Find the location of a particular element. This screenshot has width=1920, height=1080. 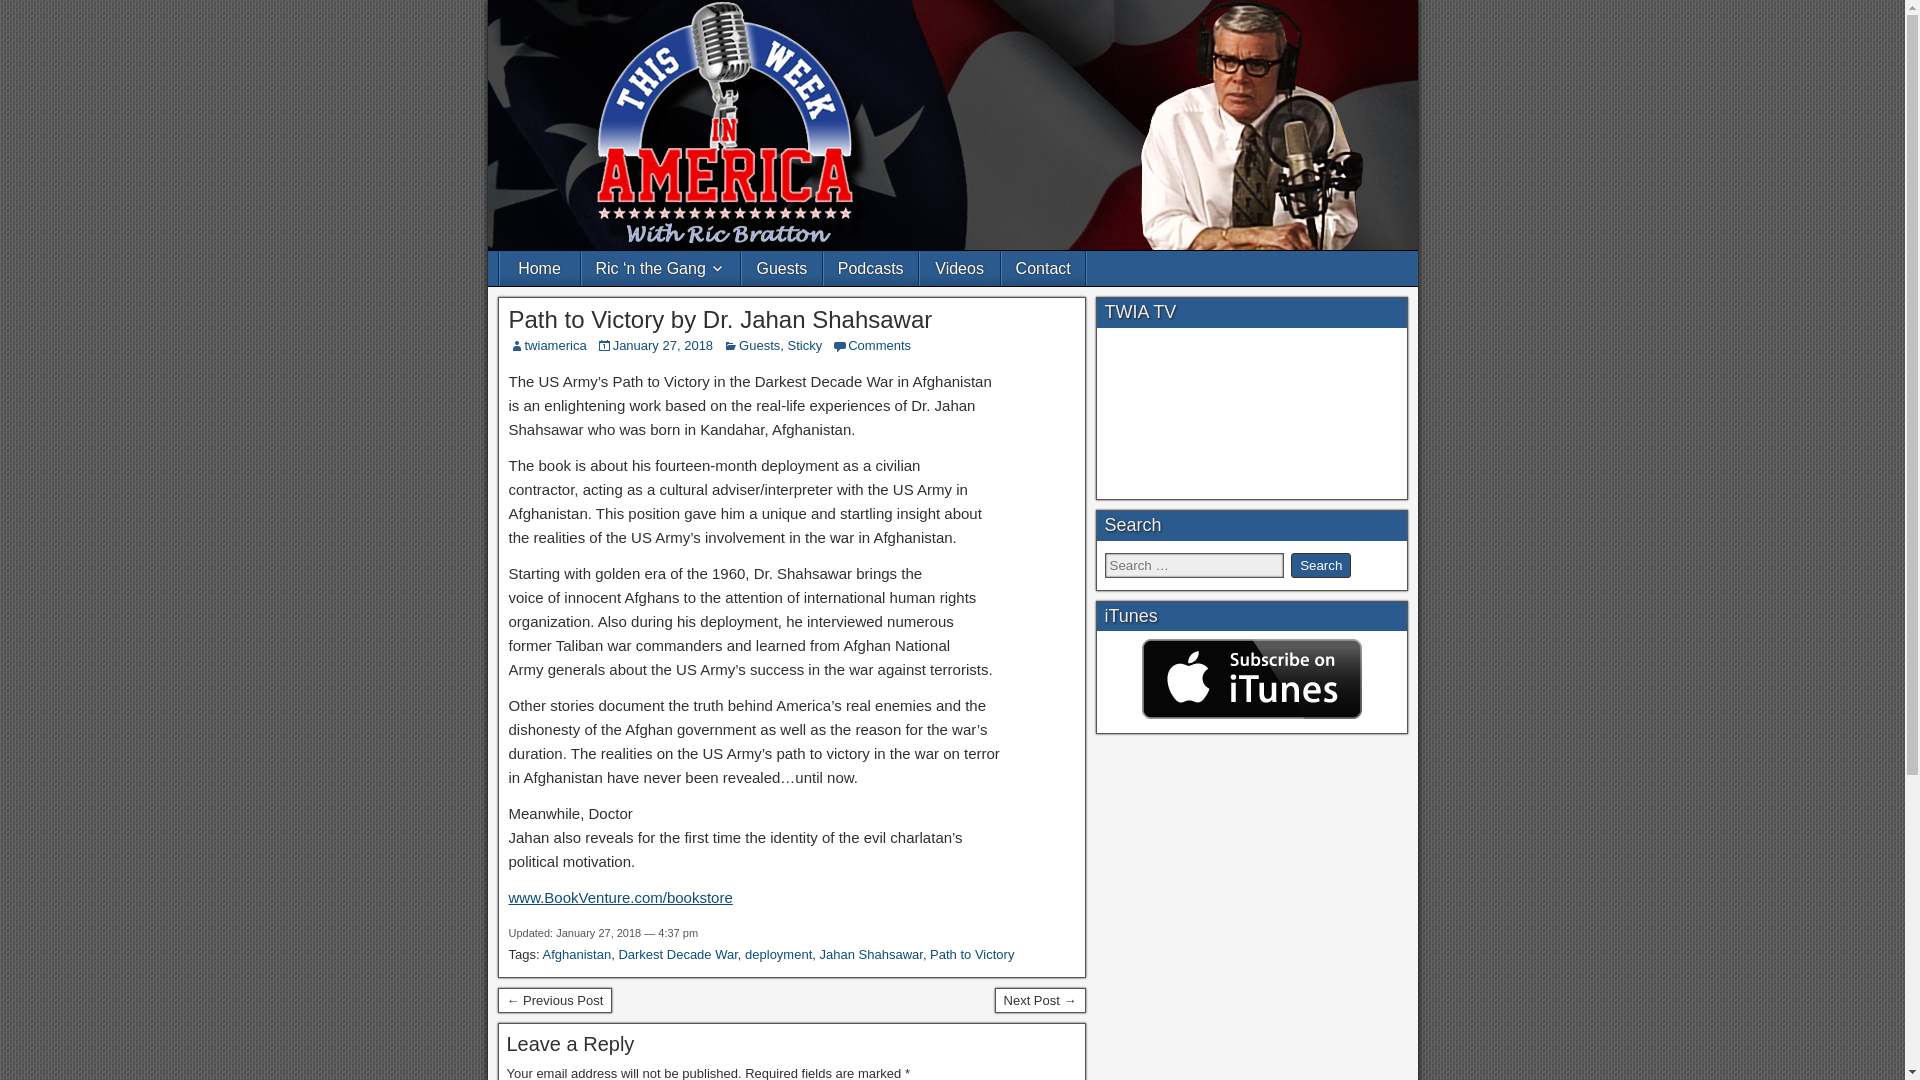

Contact is located at coordinates (1043, 268).